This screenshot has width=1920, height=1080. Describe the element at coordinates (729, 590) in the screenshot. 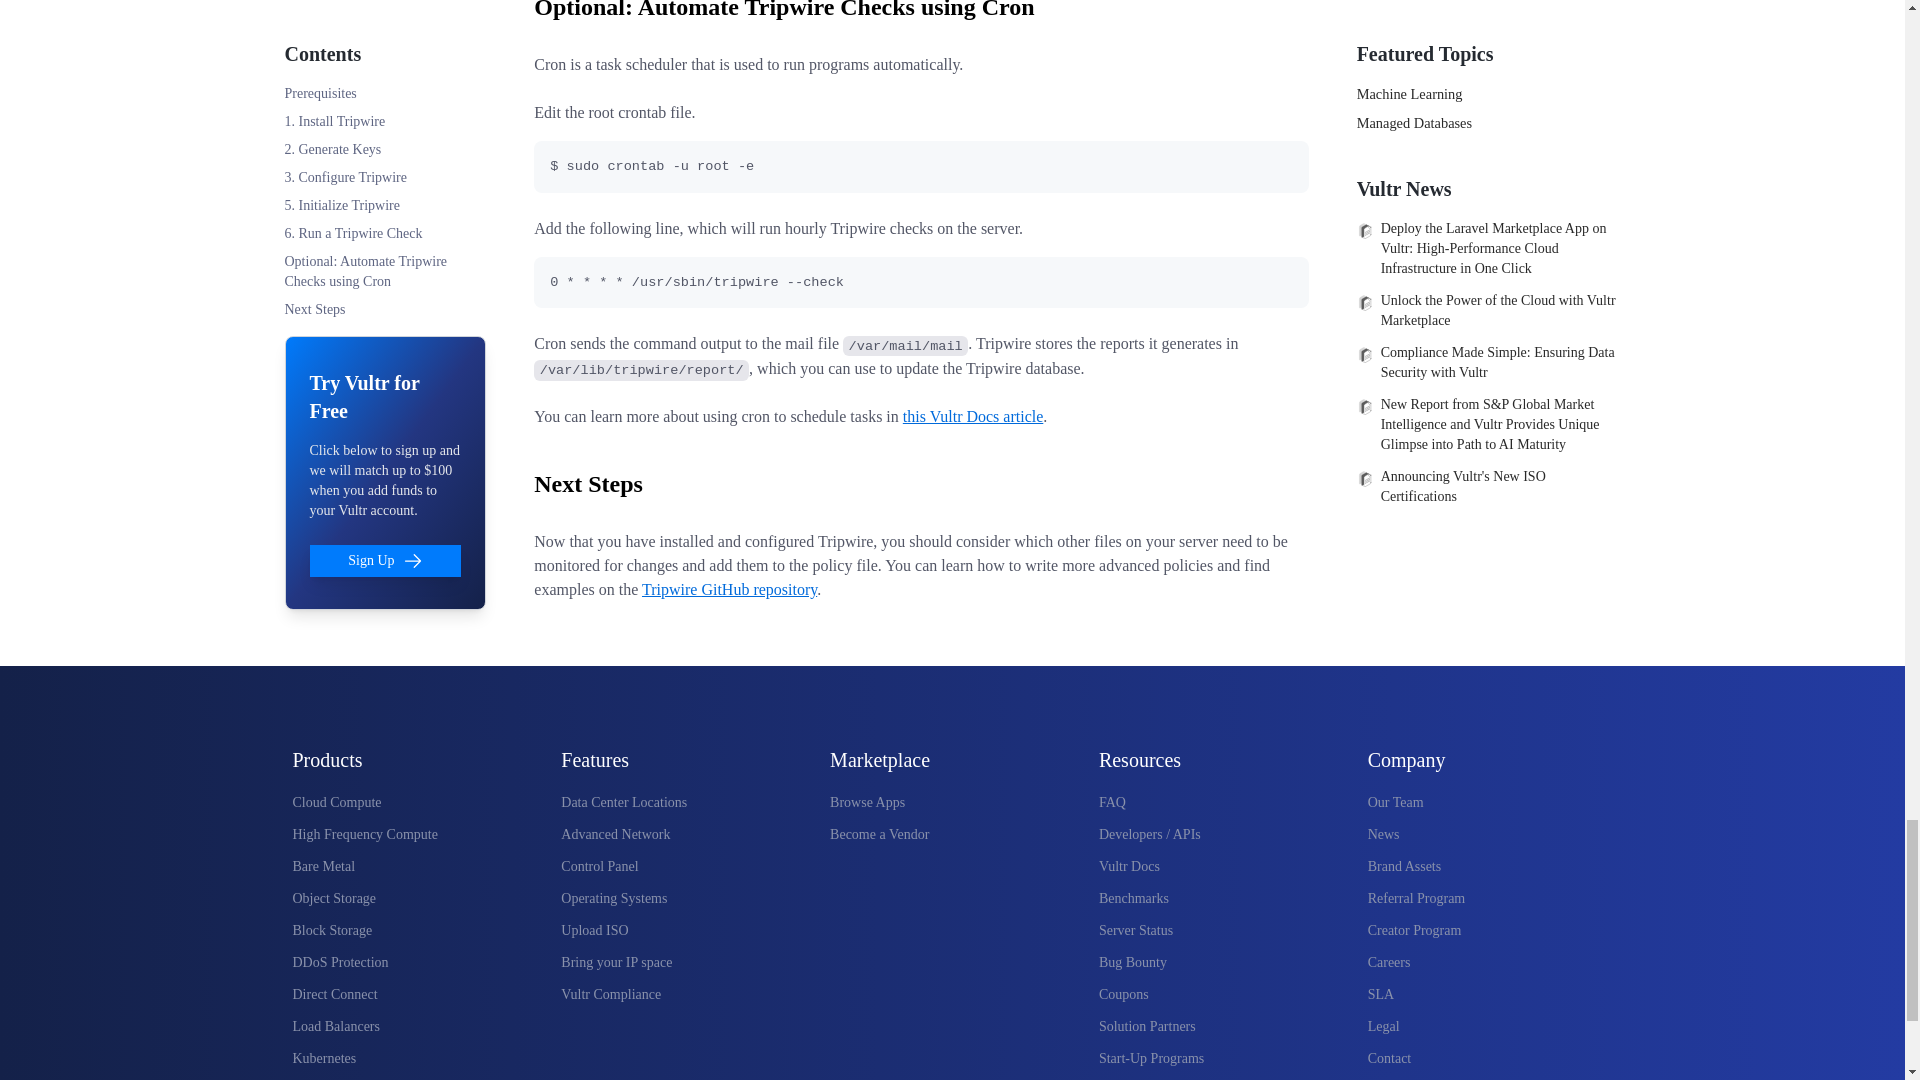

I see `Tripwire GitHub repository` at that location.